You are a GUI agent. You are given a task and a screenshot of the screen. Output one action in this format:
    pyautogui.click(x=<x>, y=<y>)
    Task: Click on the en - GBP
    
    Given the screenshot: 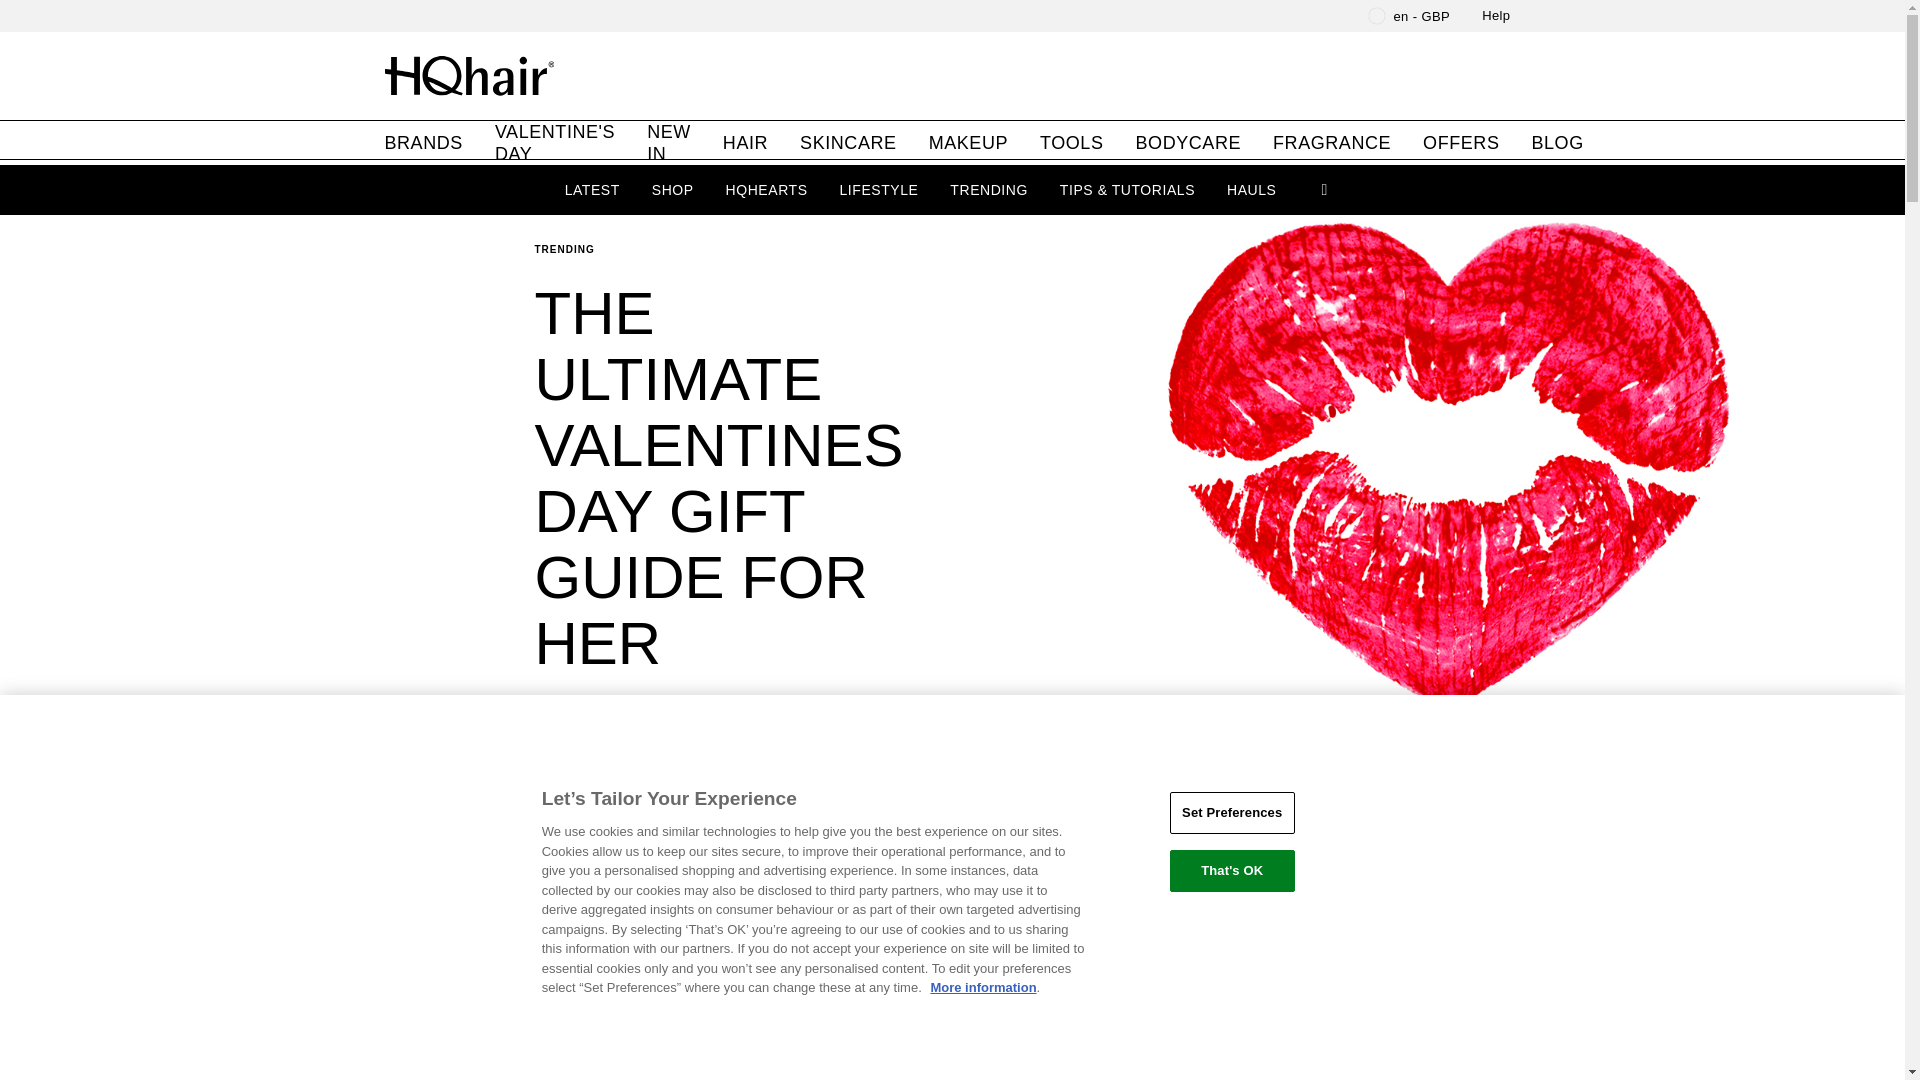 What is the action you would take?
    pyautogui.click(x=1410, y=16)
    